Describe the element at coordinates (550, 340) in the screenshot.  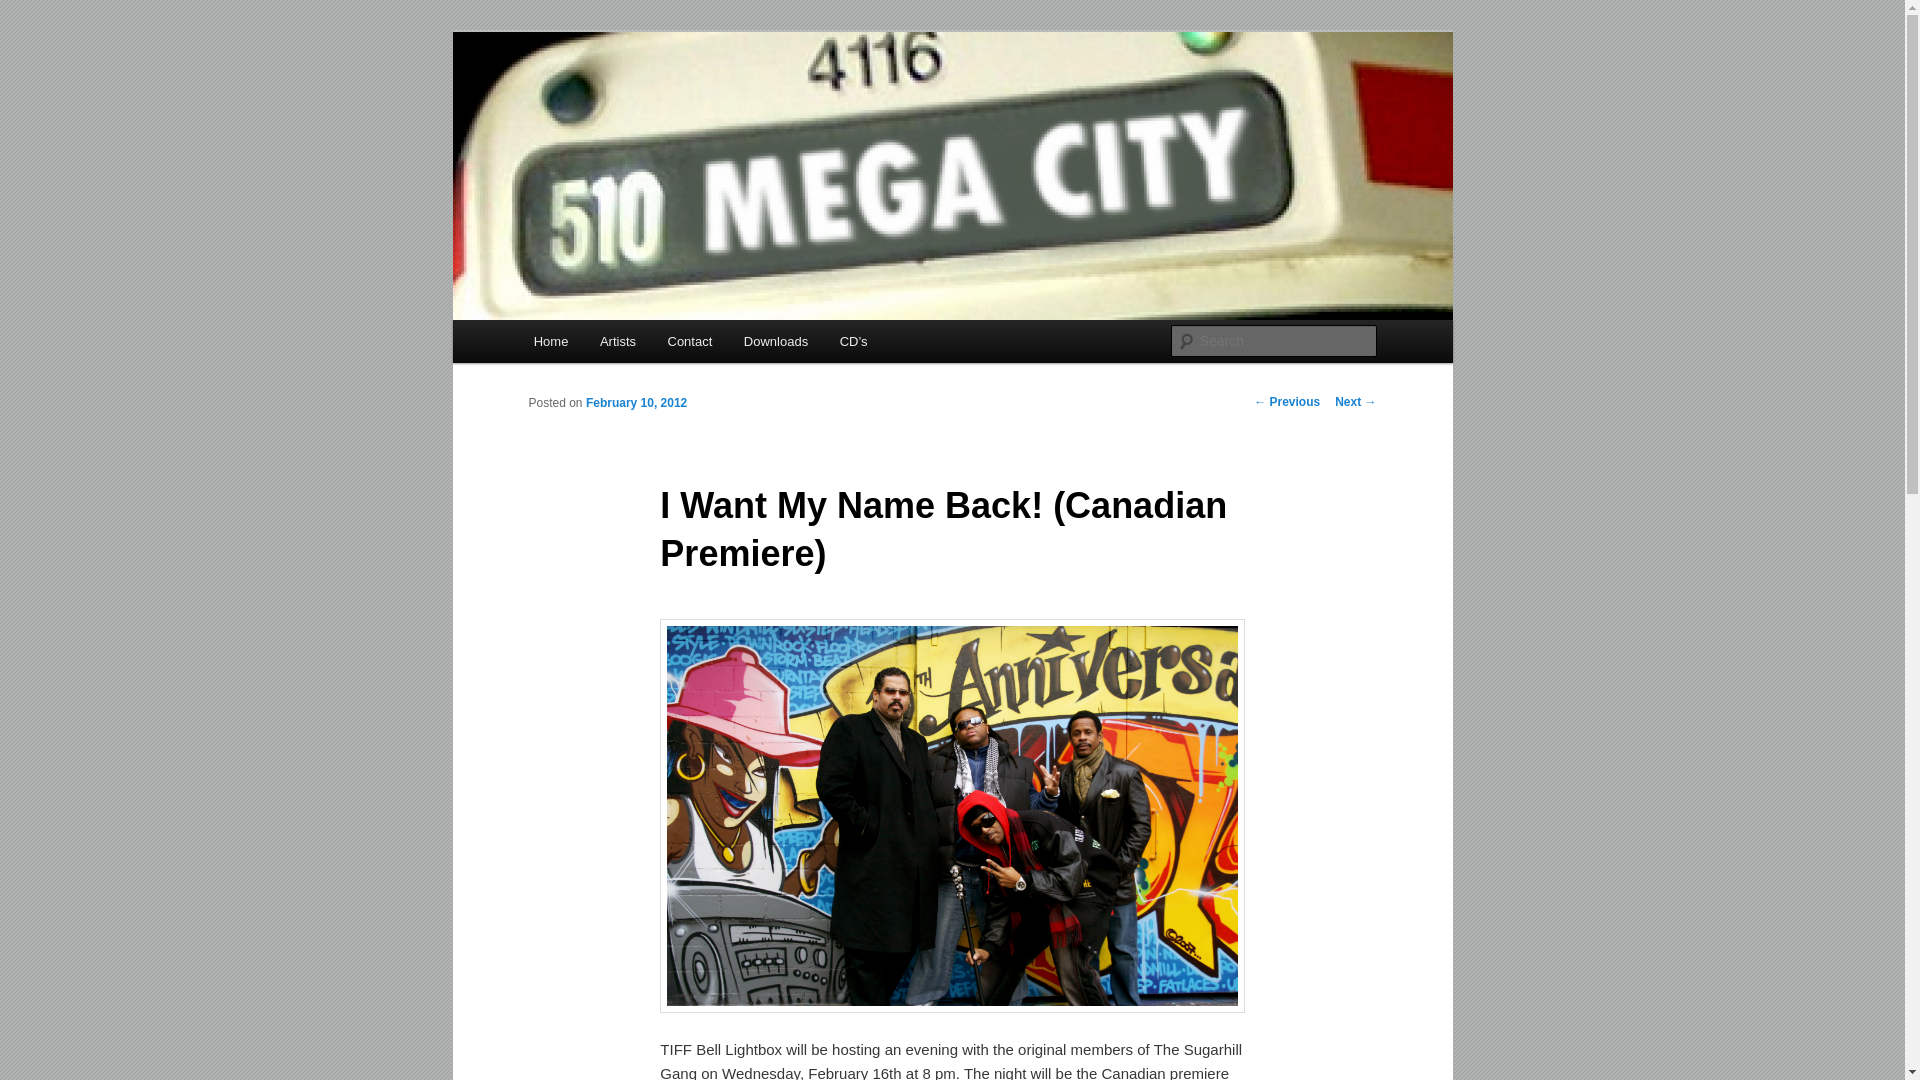
I see `Home` at that location.